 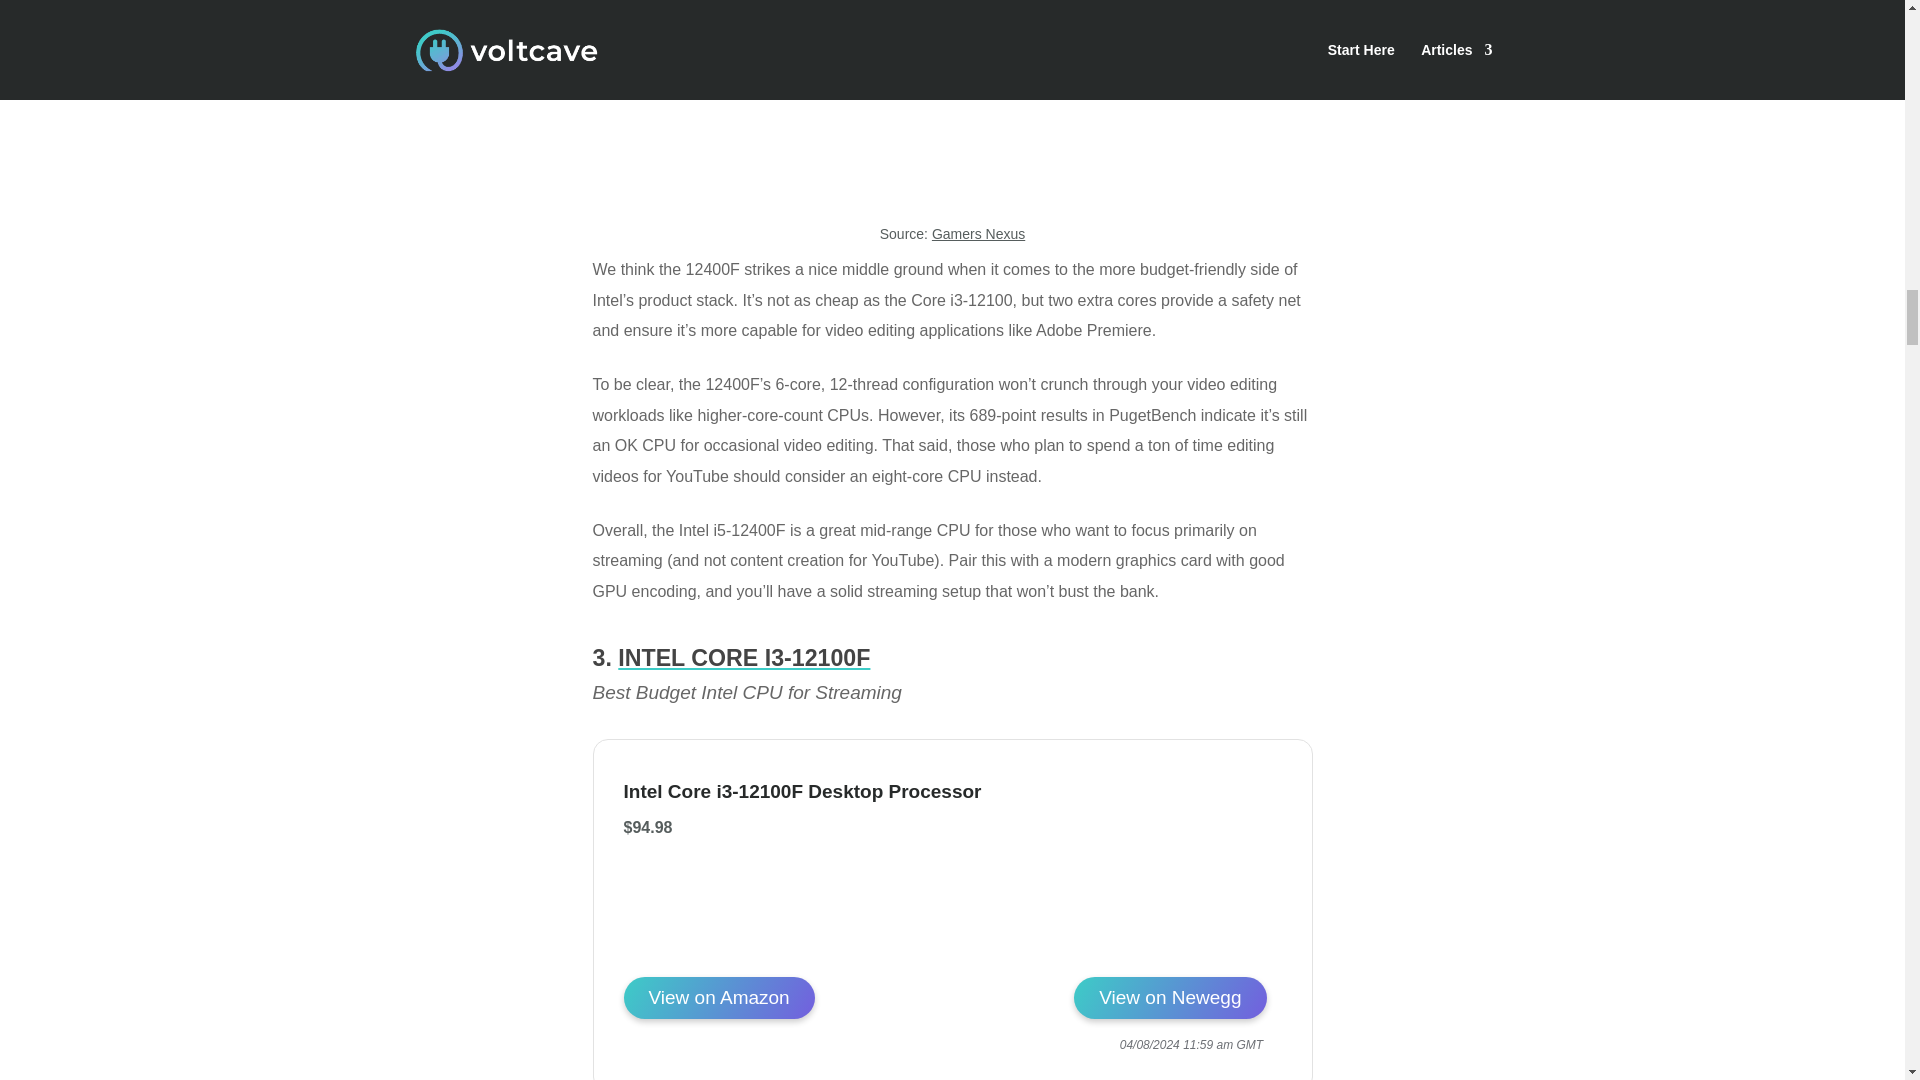 What do you see at coordinates (1189, 952) in the screenshot?
I see `Intel Core i3-12100F Desktop Processor` at bounding box center [1189, 952].